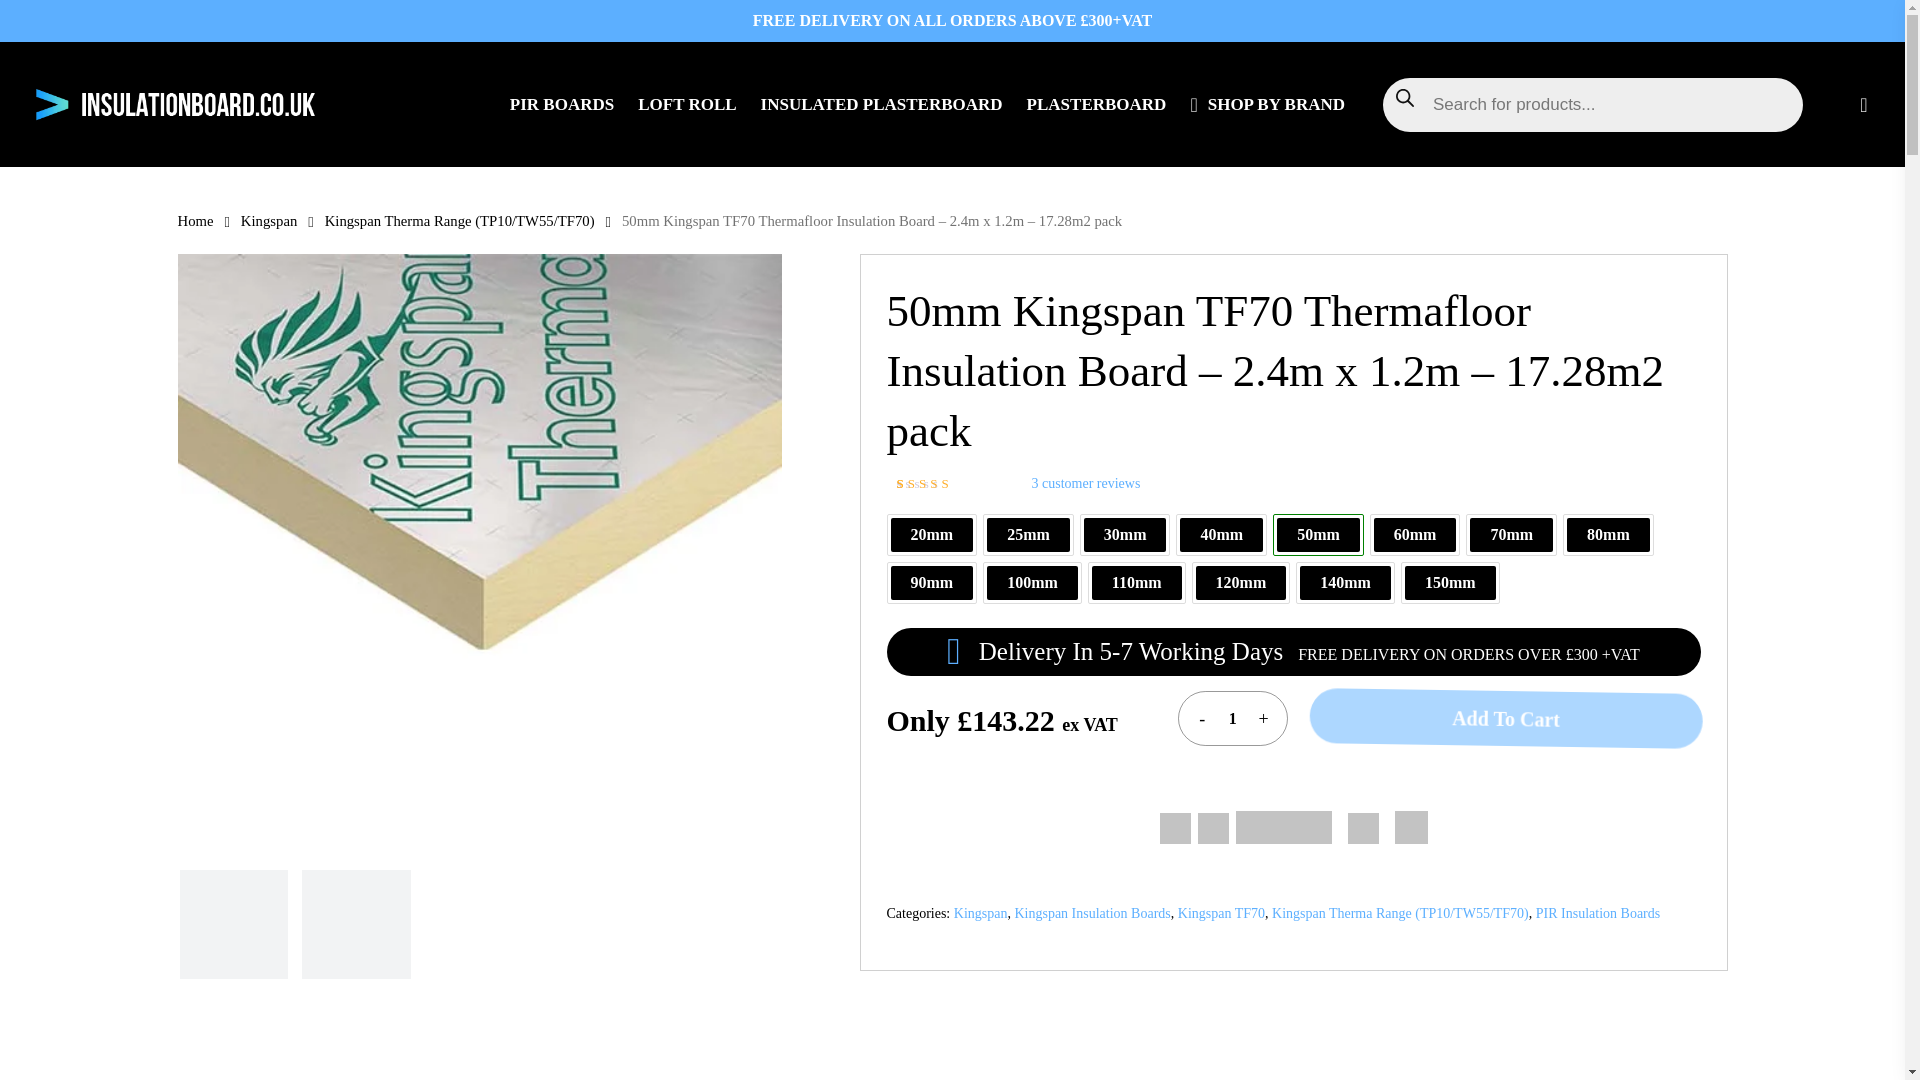 This screenshot has width=1920, height=1080. What do you see at coordinates (562, 104) in the screenshot?
I see `PIR BOARDS` at bounding box center [562, 104].